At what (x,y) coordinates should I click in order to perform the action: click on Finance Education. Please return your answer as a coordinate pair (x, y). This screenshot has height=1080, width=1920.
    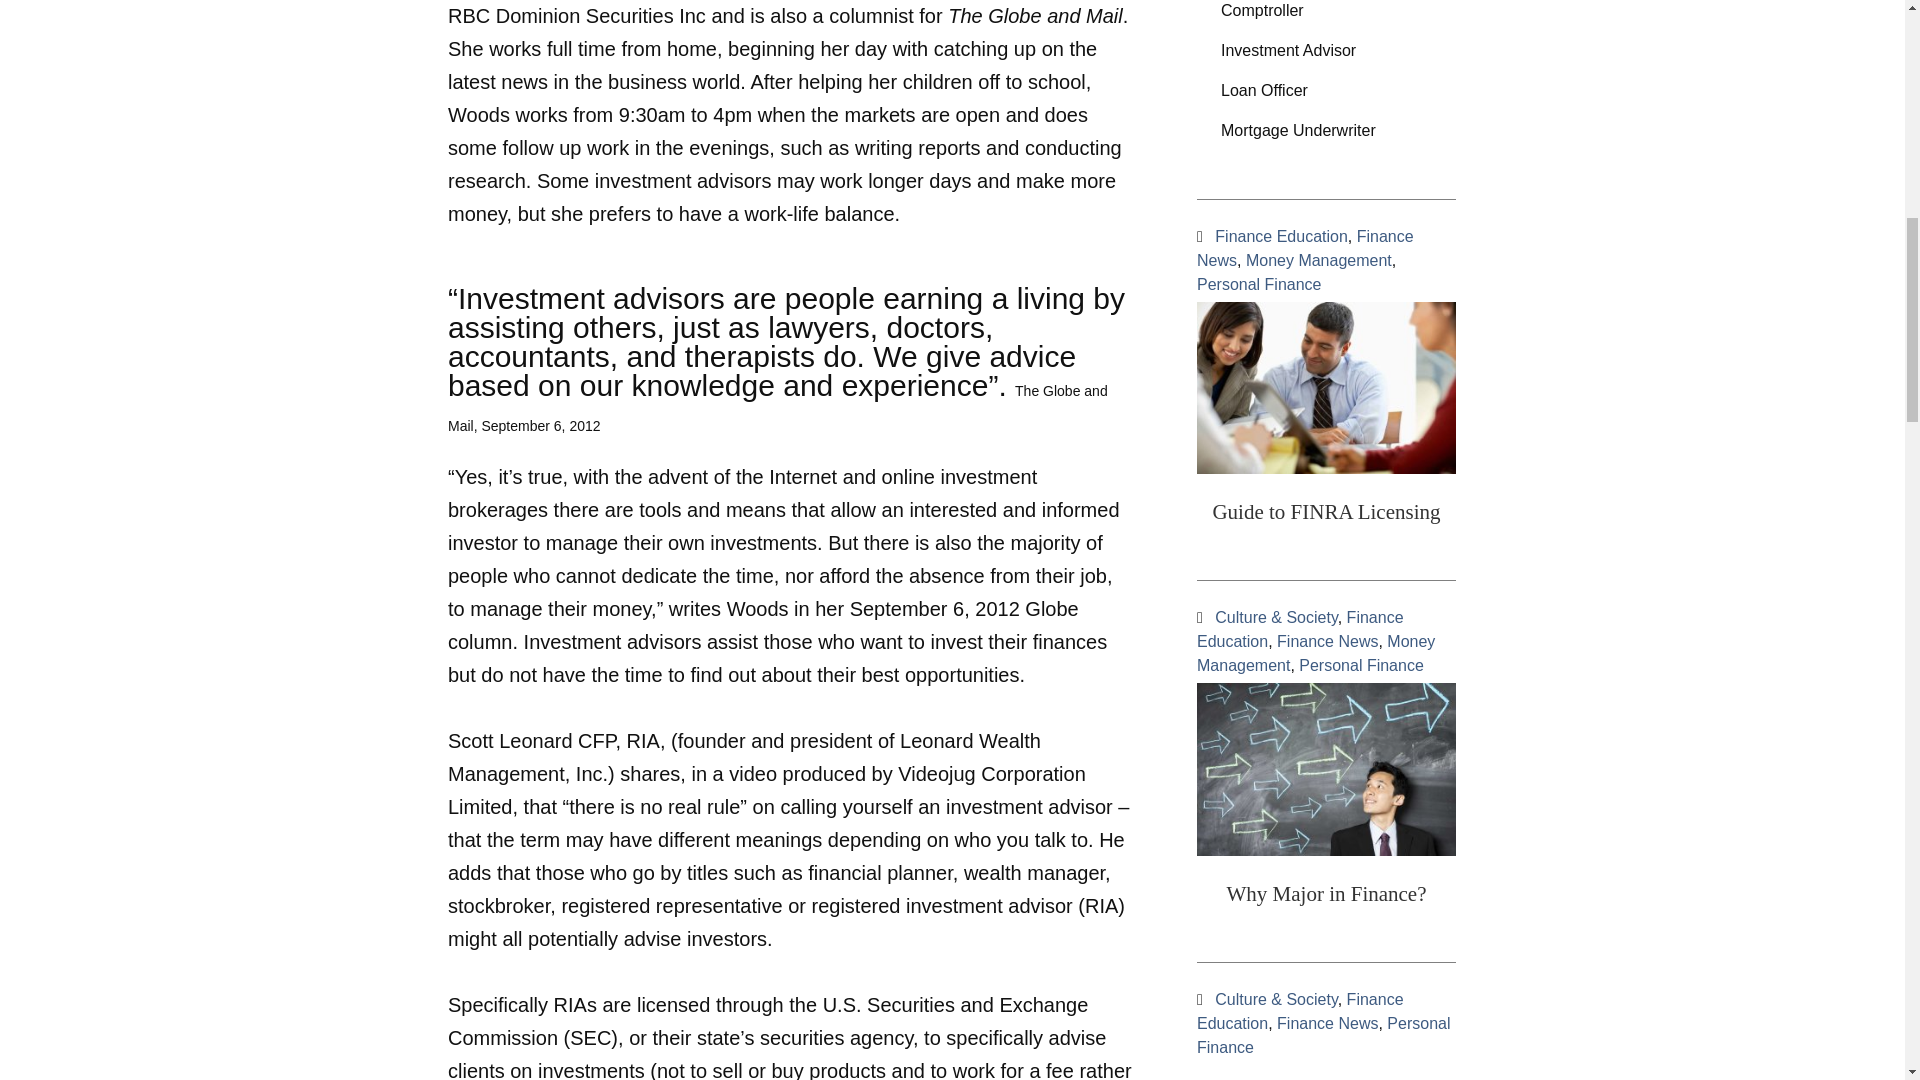
    Looking at the image, I should click on (1300, 630).